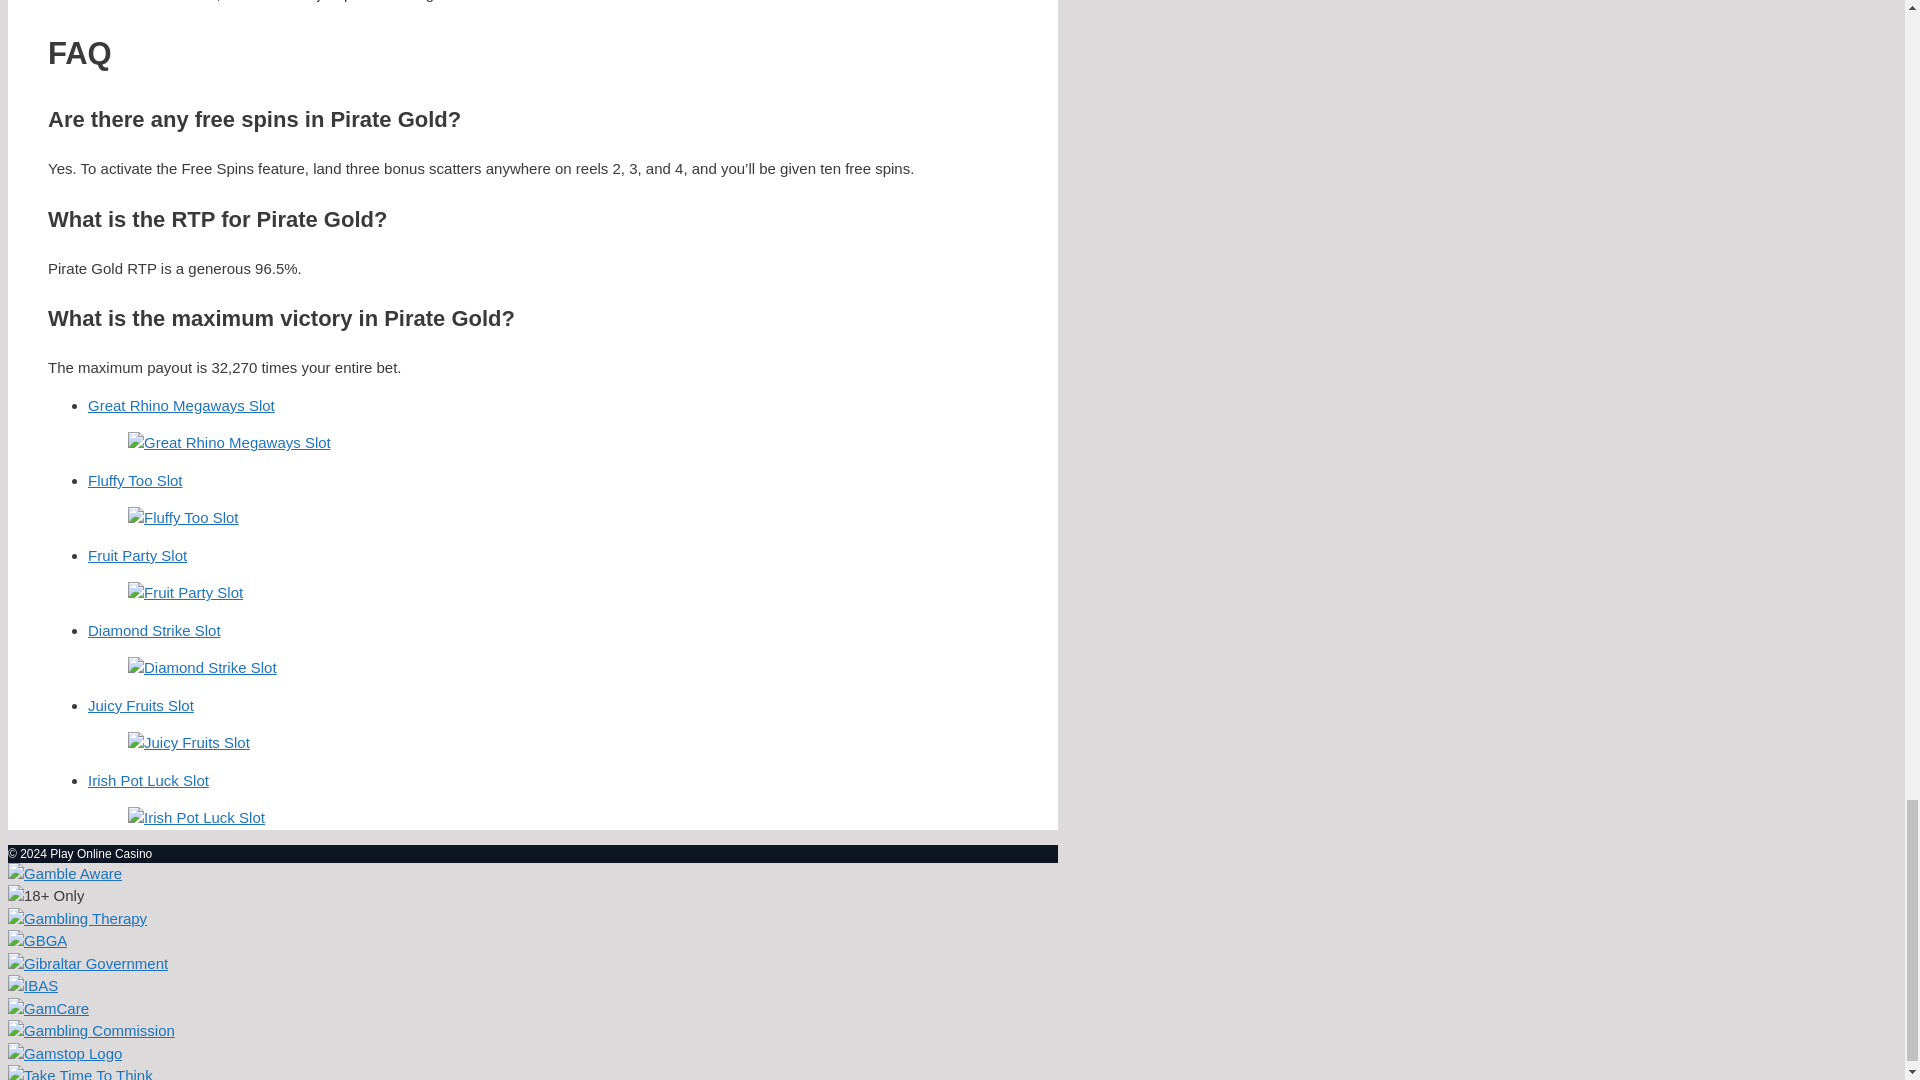 The image size is (1920, 1080). I want to click on Diamond Strike Slot, so click(552, 651).